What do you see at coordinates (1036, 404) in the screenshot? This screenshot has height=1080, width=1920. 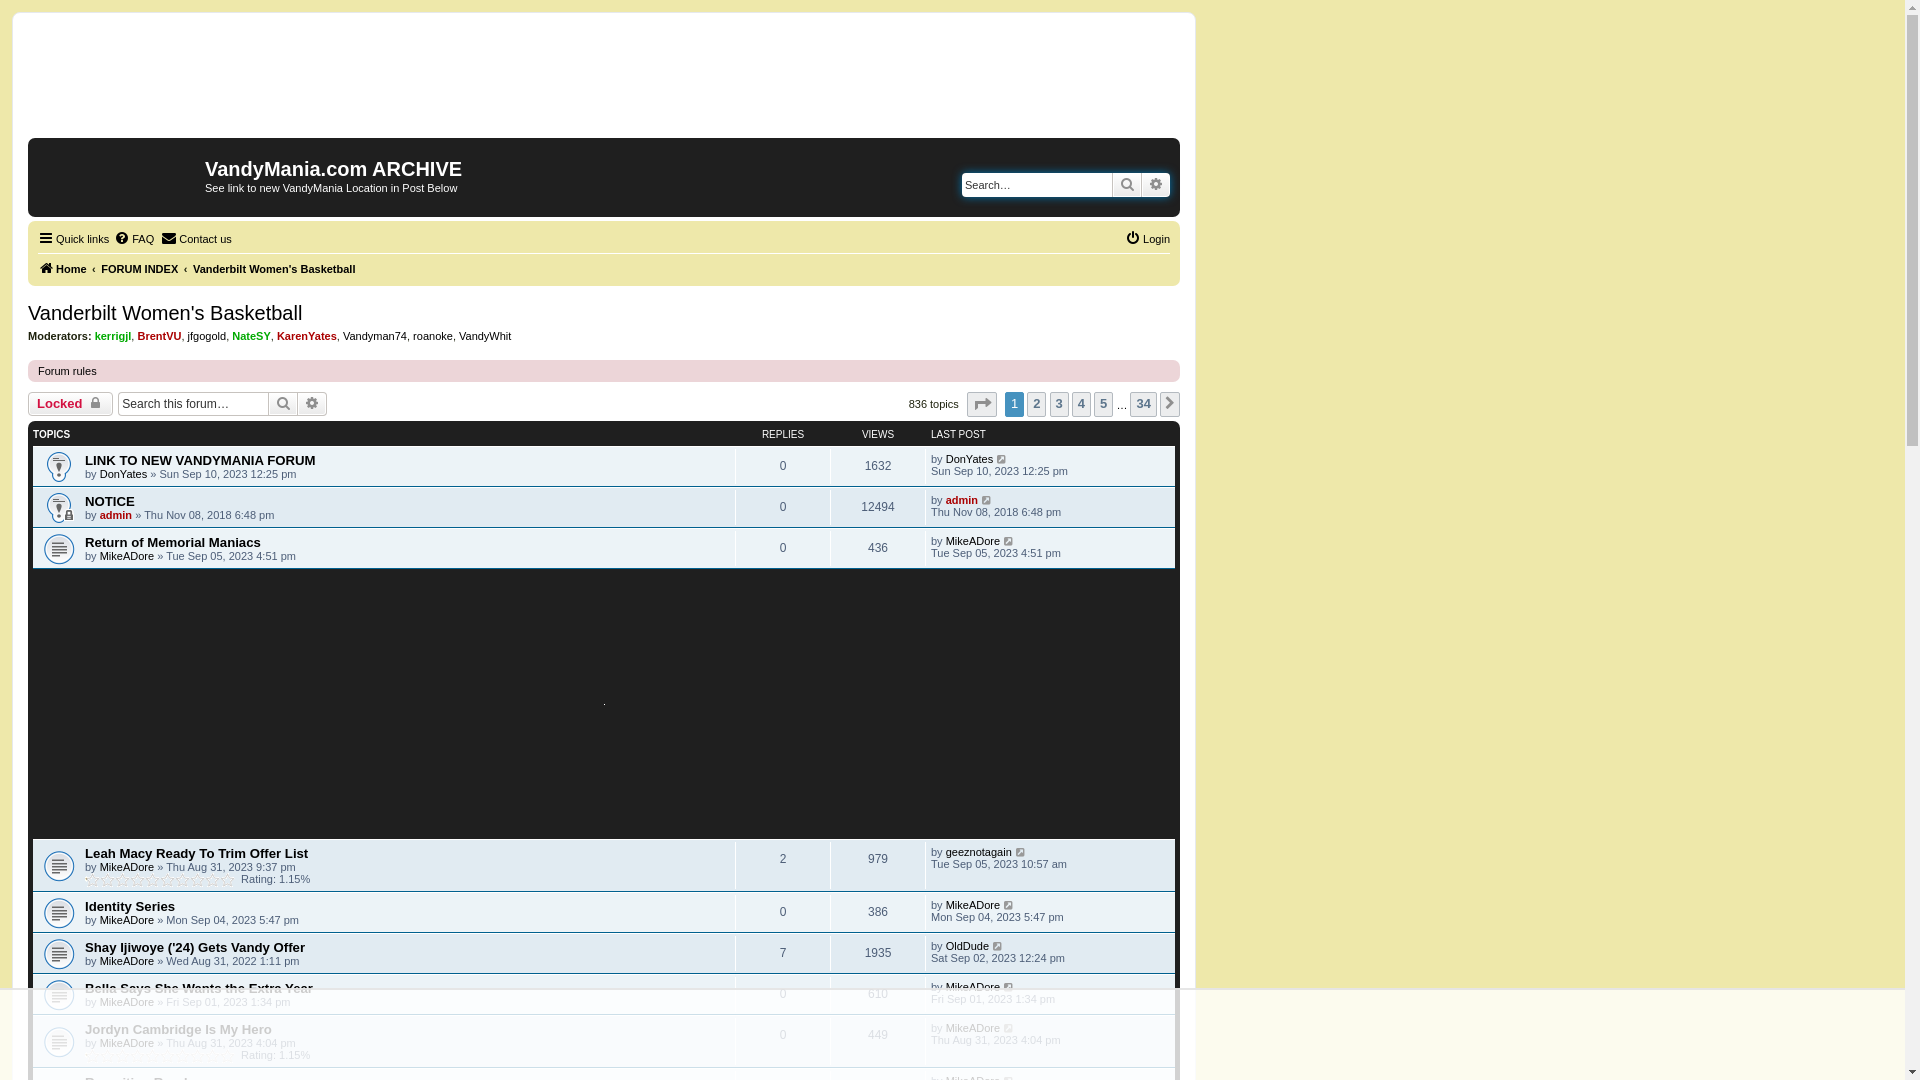 I see `2` at bounding box center [1036, 404].